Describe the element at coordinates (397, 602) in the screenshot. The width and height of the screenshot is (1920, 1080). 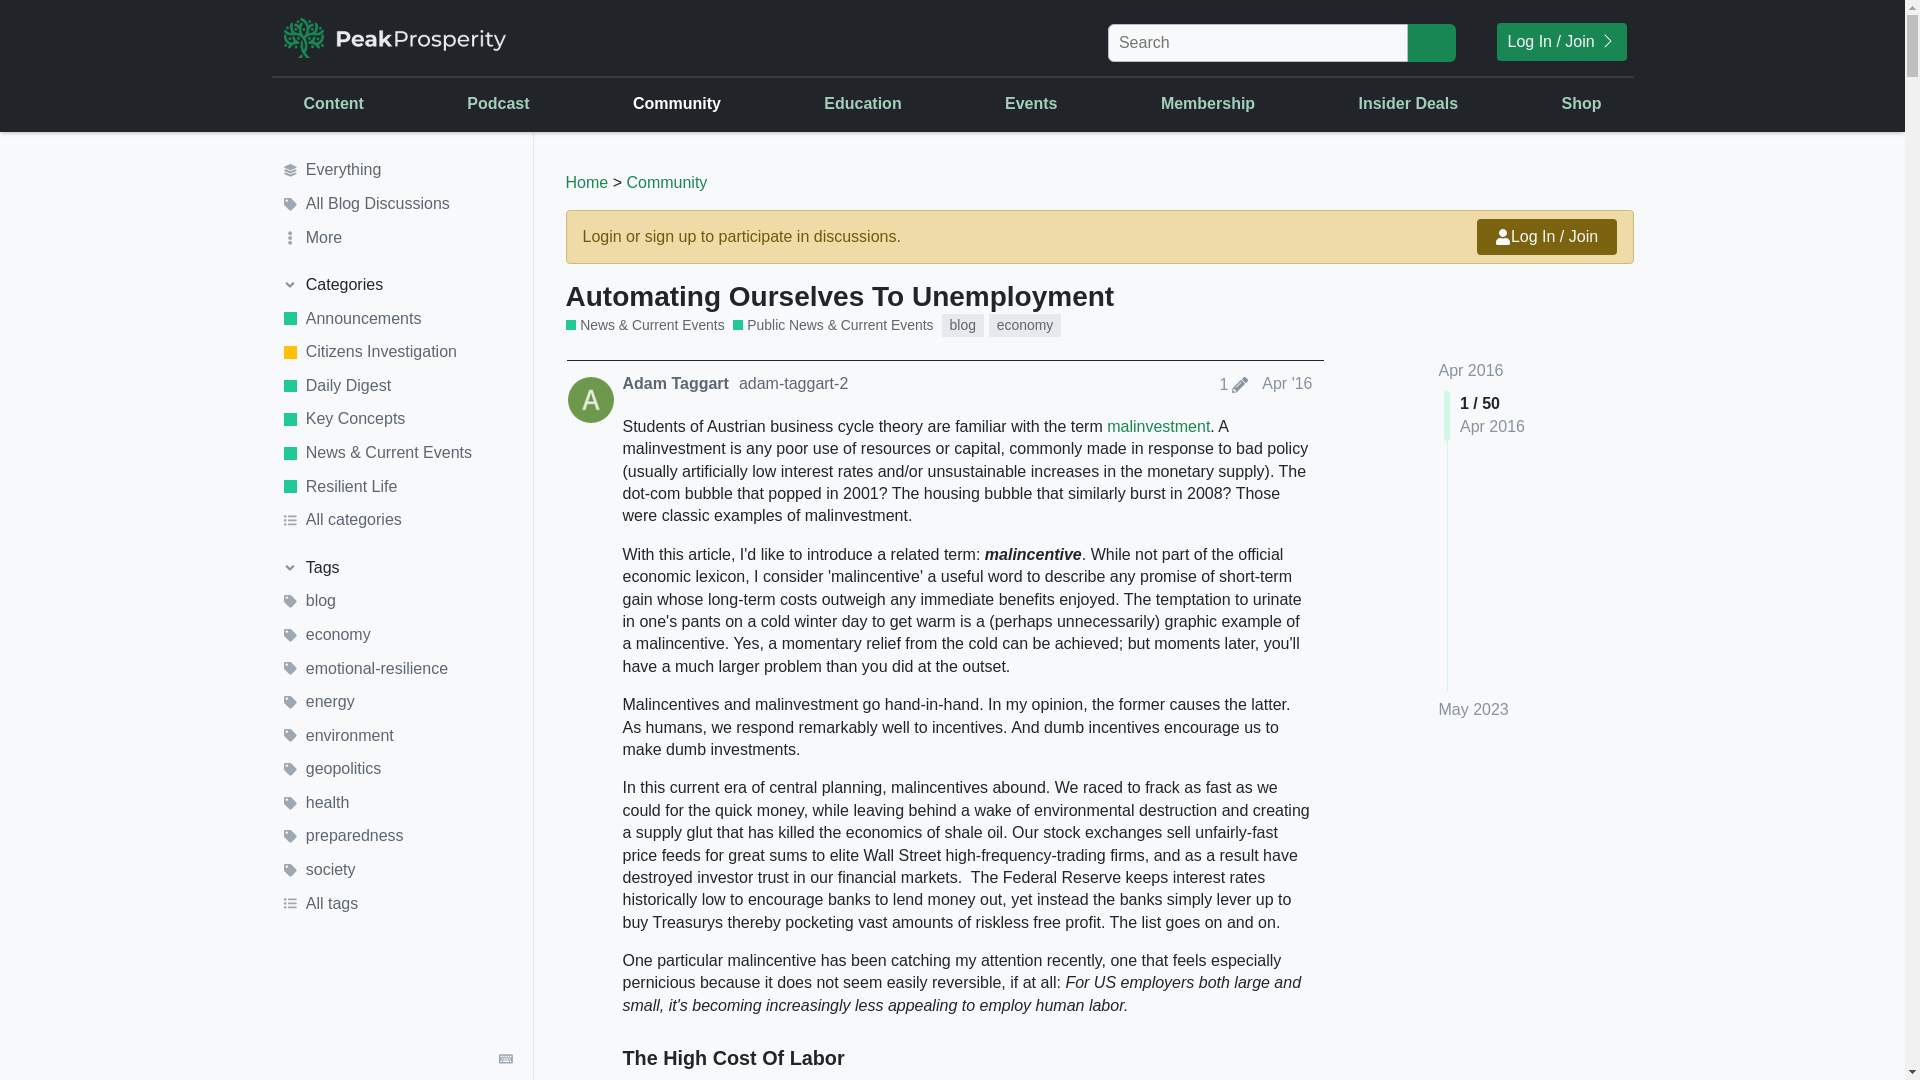
I see `blog` at that location.